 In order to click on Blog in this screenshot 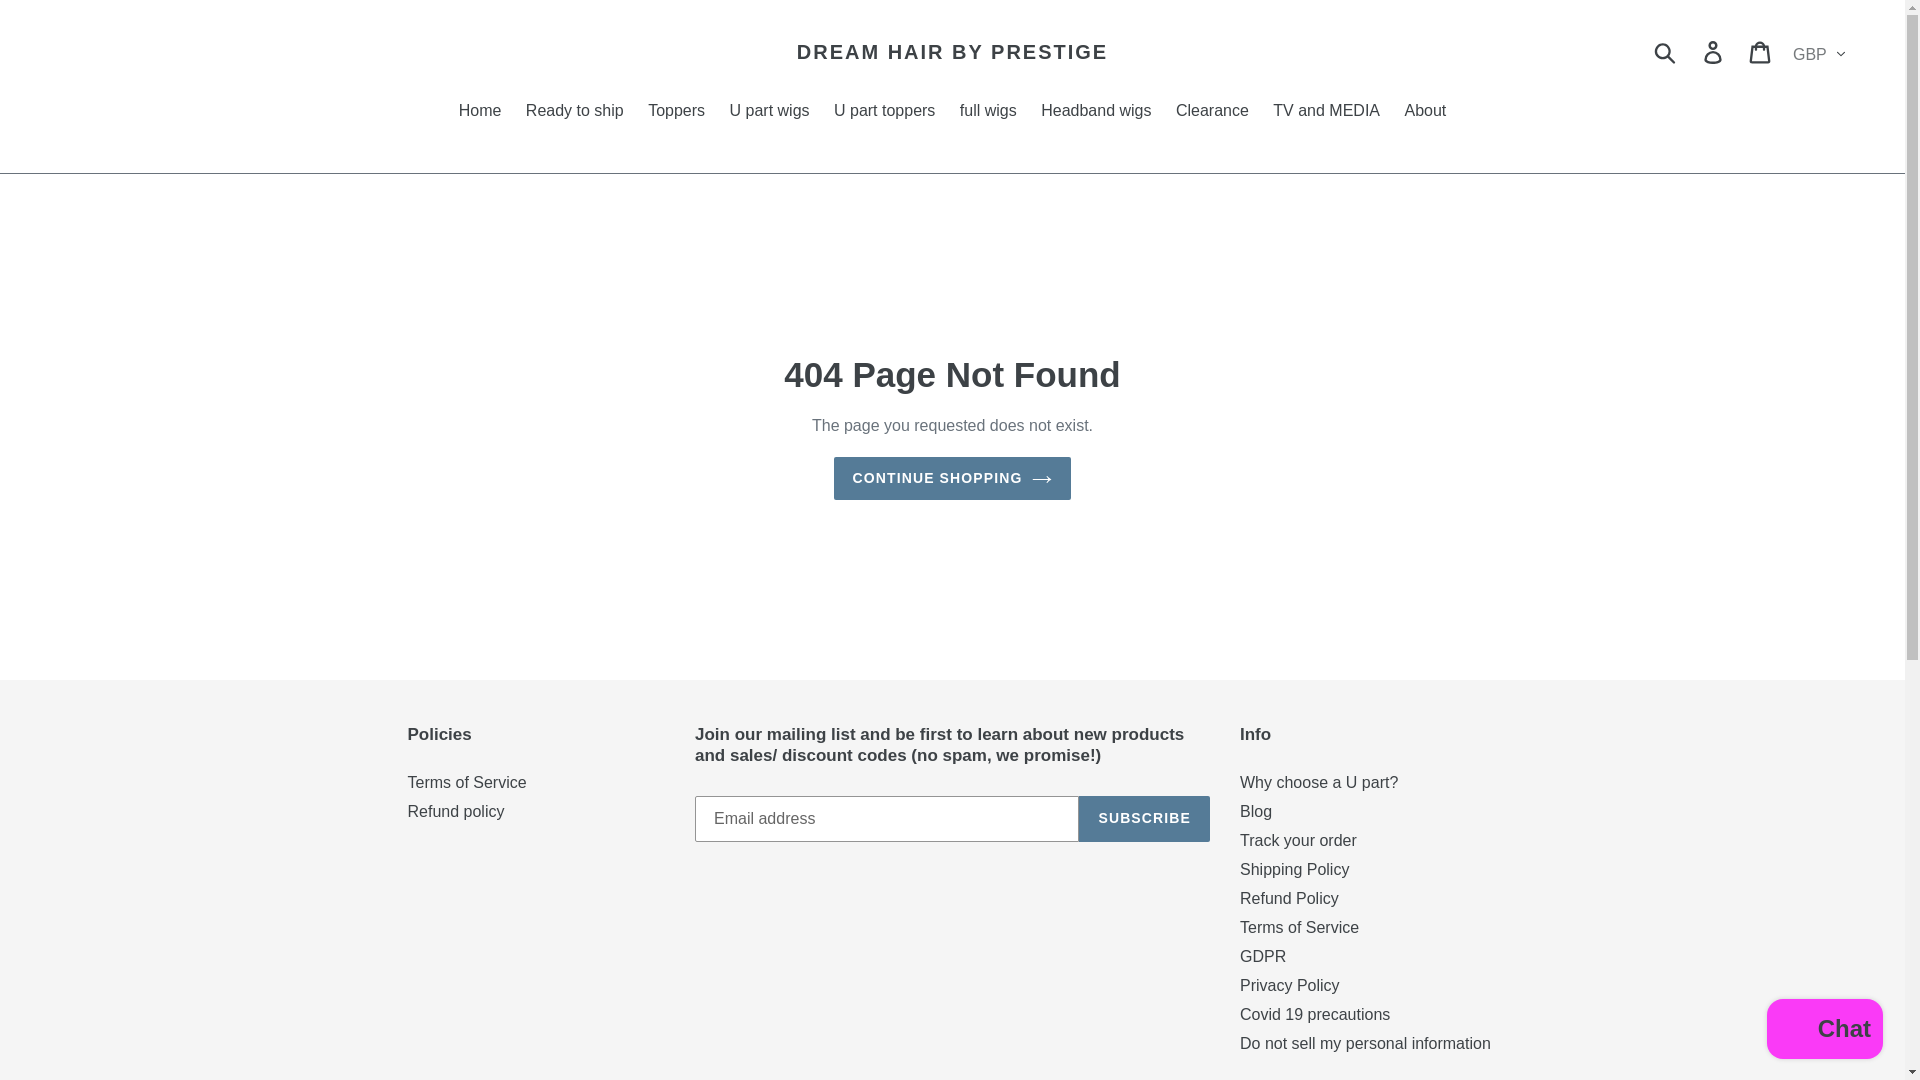, I will do `click(1256, 811)`.